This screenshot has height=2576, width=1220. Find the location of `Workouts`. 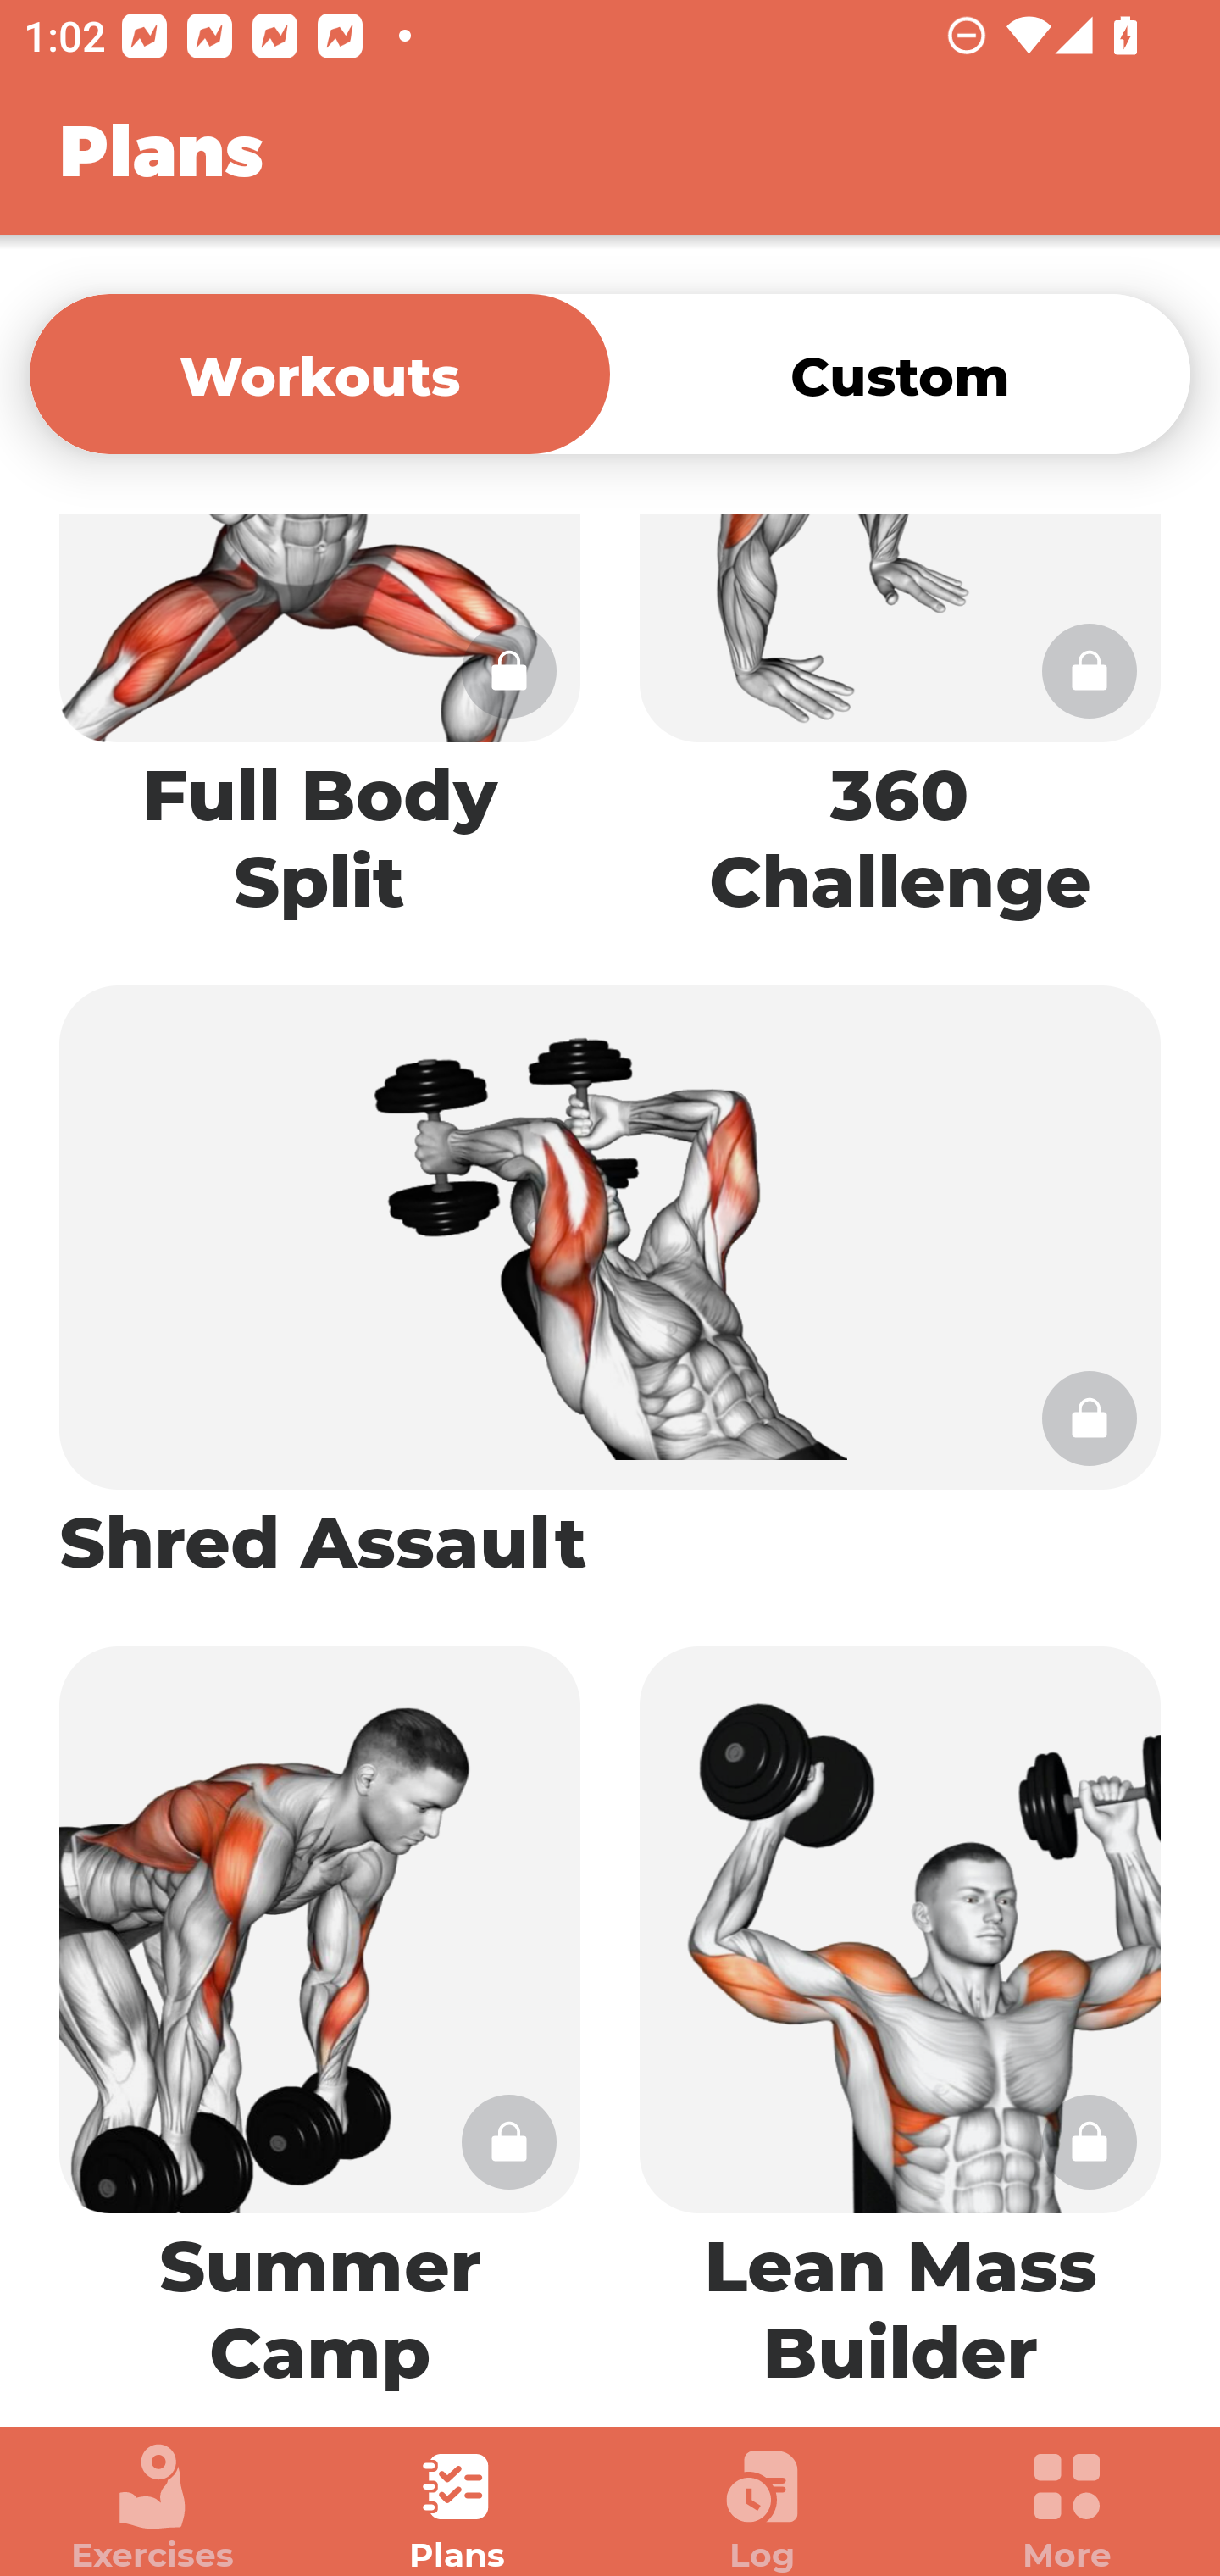

Workouts is located at coordinates (319, 373).